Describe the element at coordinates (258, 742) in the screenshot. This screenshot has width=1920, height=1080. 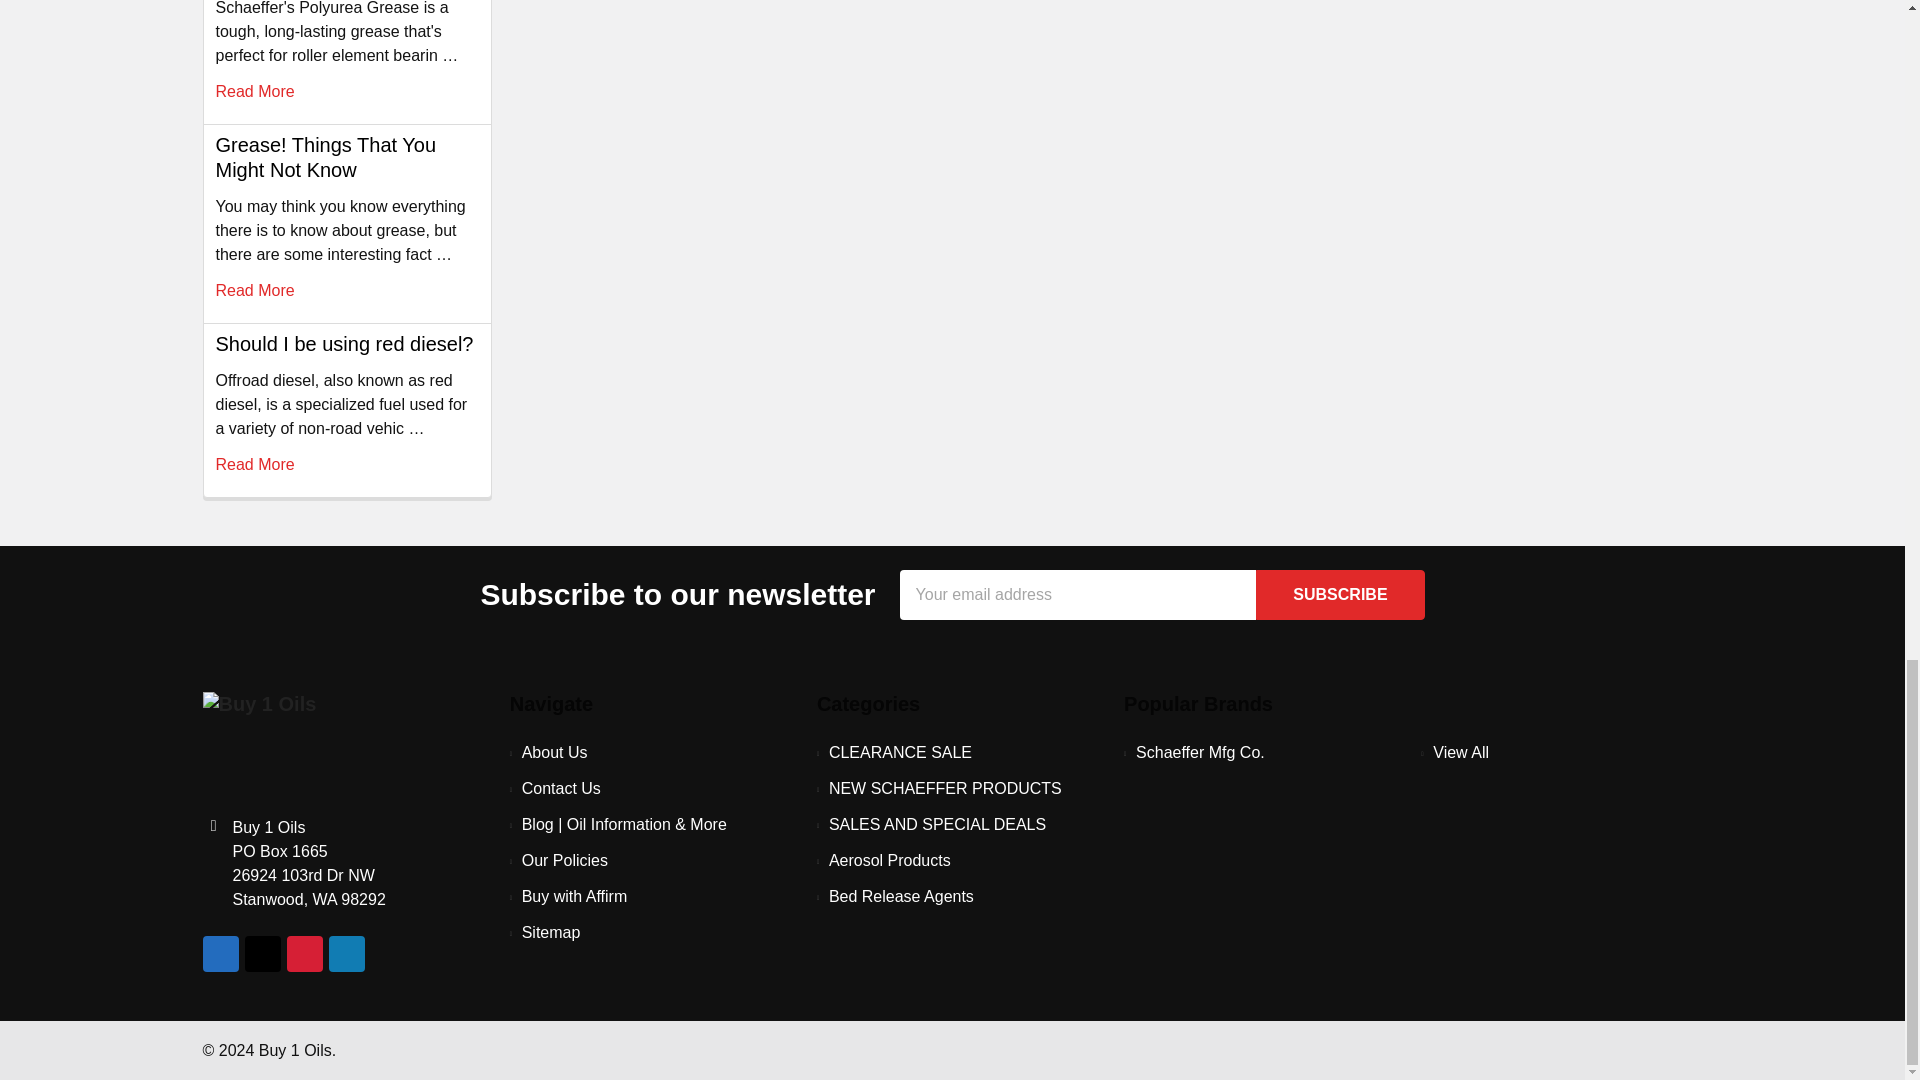
I see `Buy 1 Oils` at that location.